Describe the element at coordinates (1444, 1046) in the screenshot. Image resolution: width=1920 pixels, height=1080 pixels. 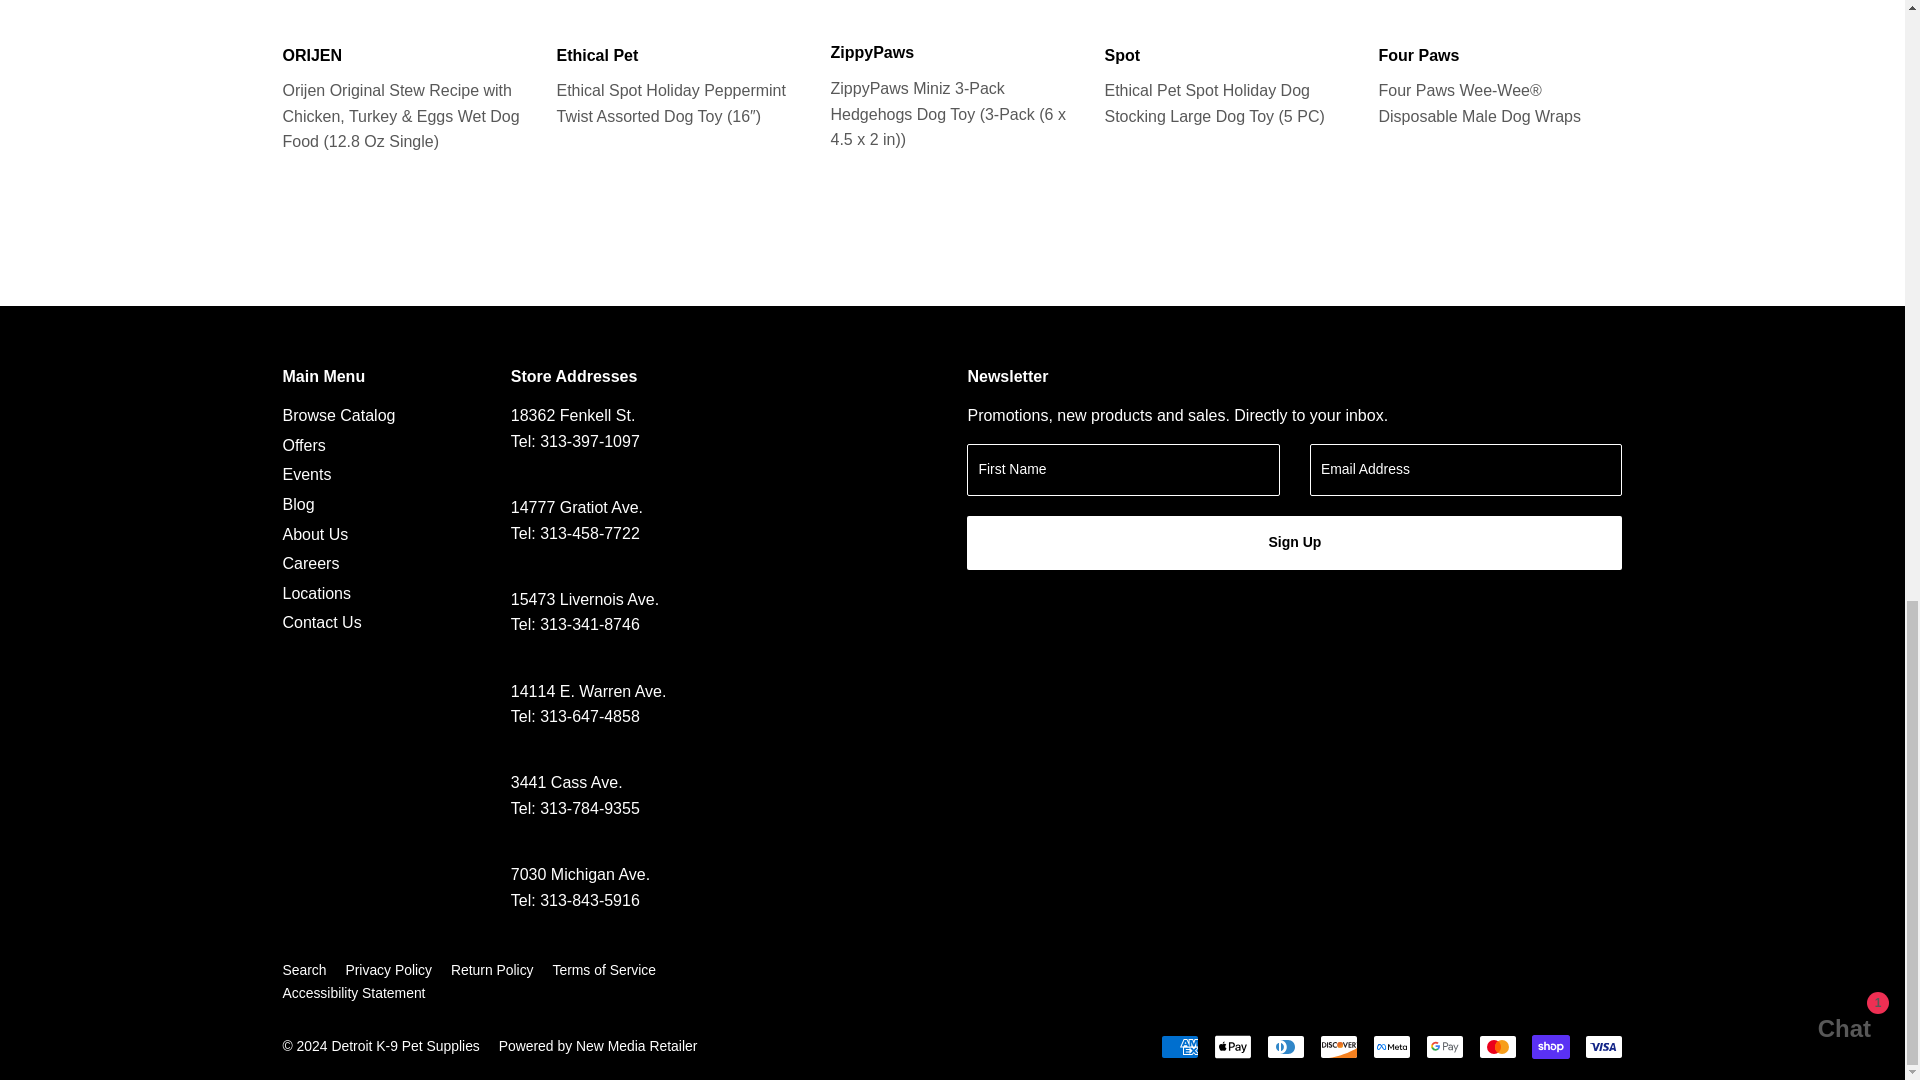
I see `Google Pay` at that location.